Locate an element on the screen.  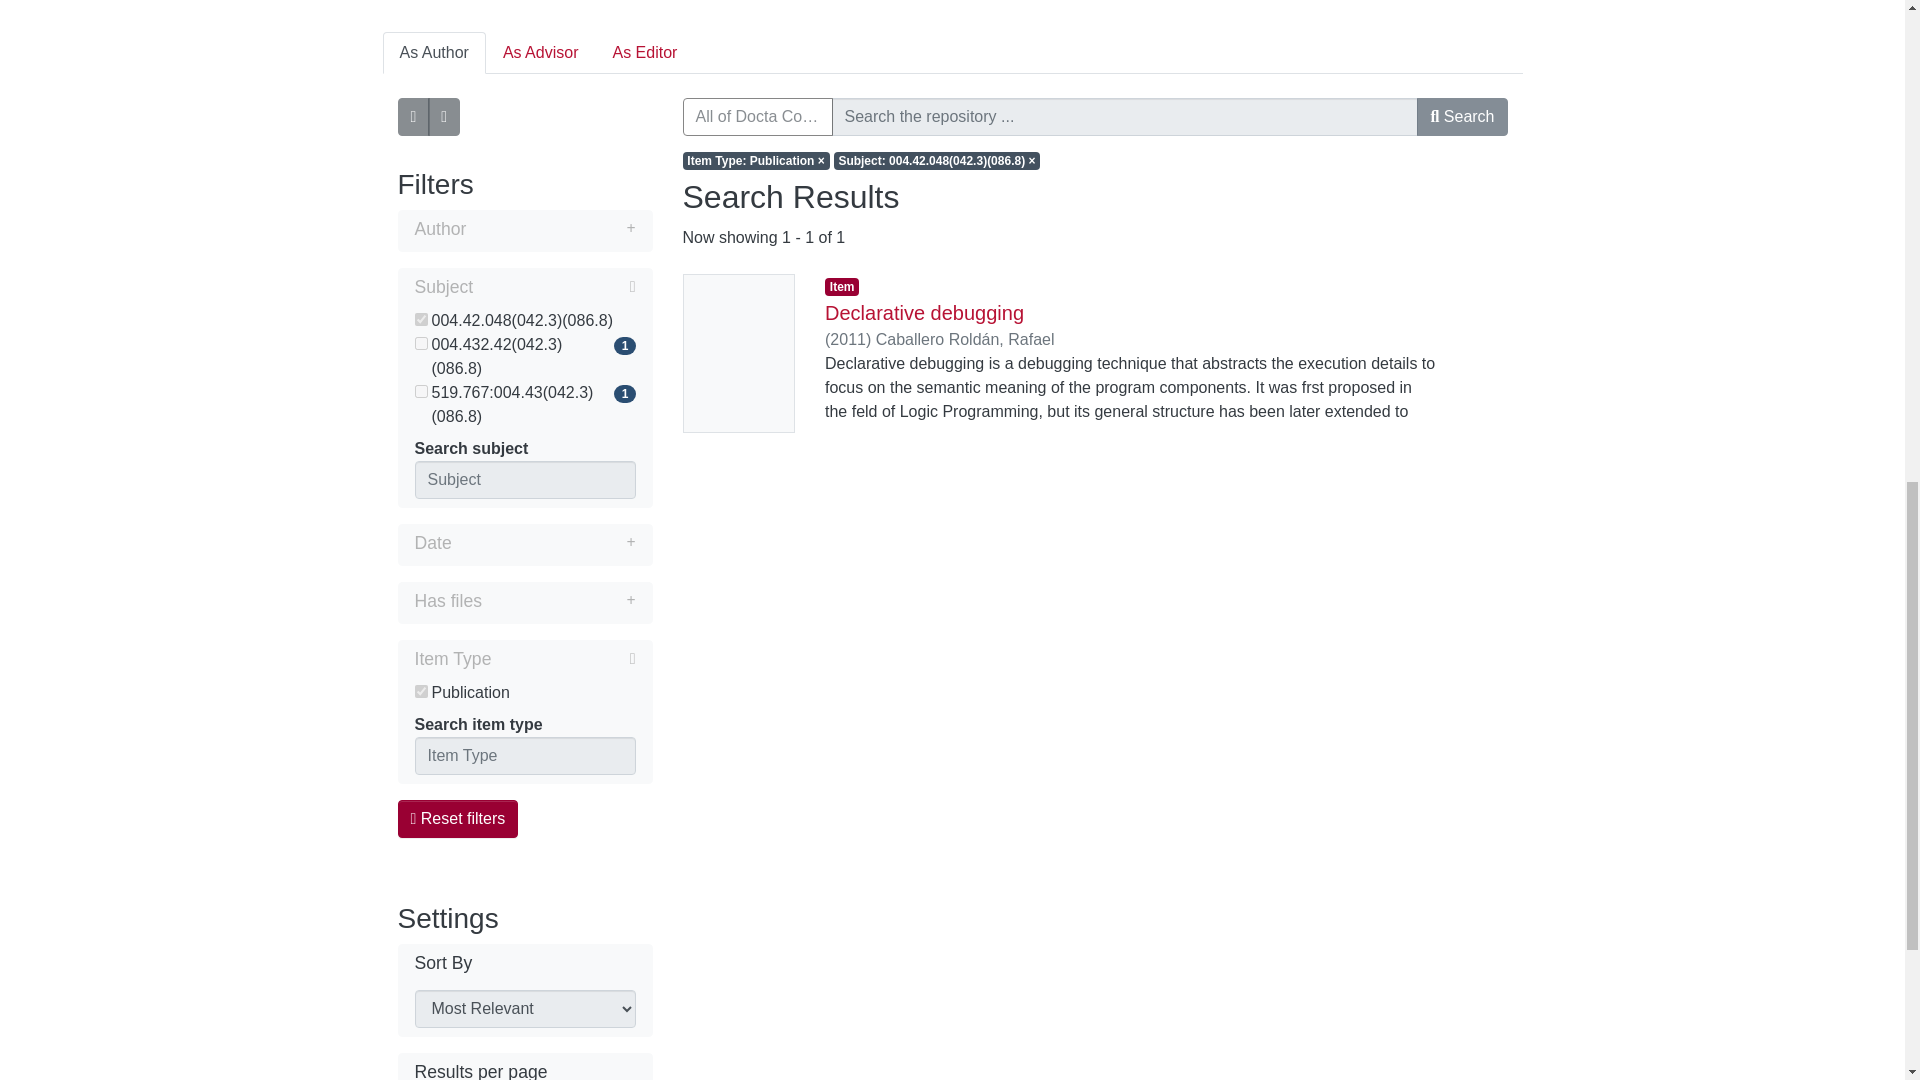
on is located at coordinates (420, 690).